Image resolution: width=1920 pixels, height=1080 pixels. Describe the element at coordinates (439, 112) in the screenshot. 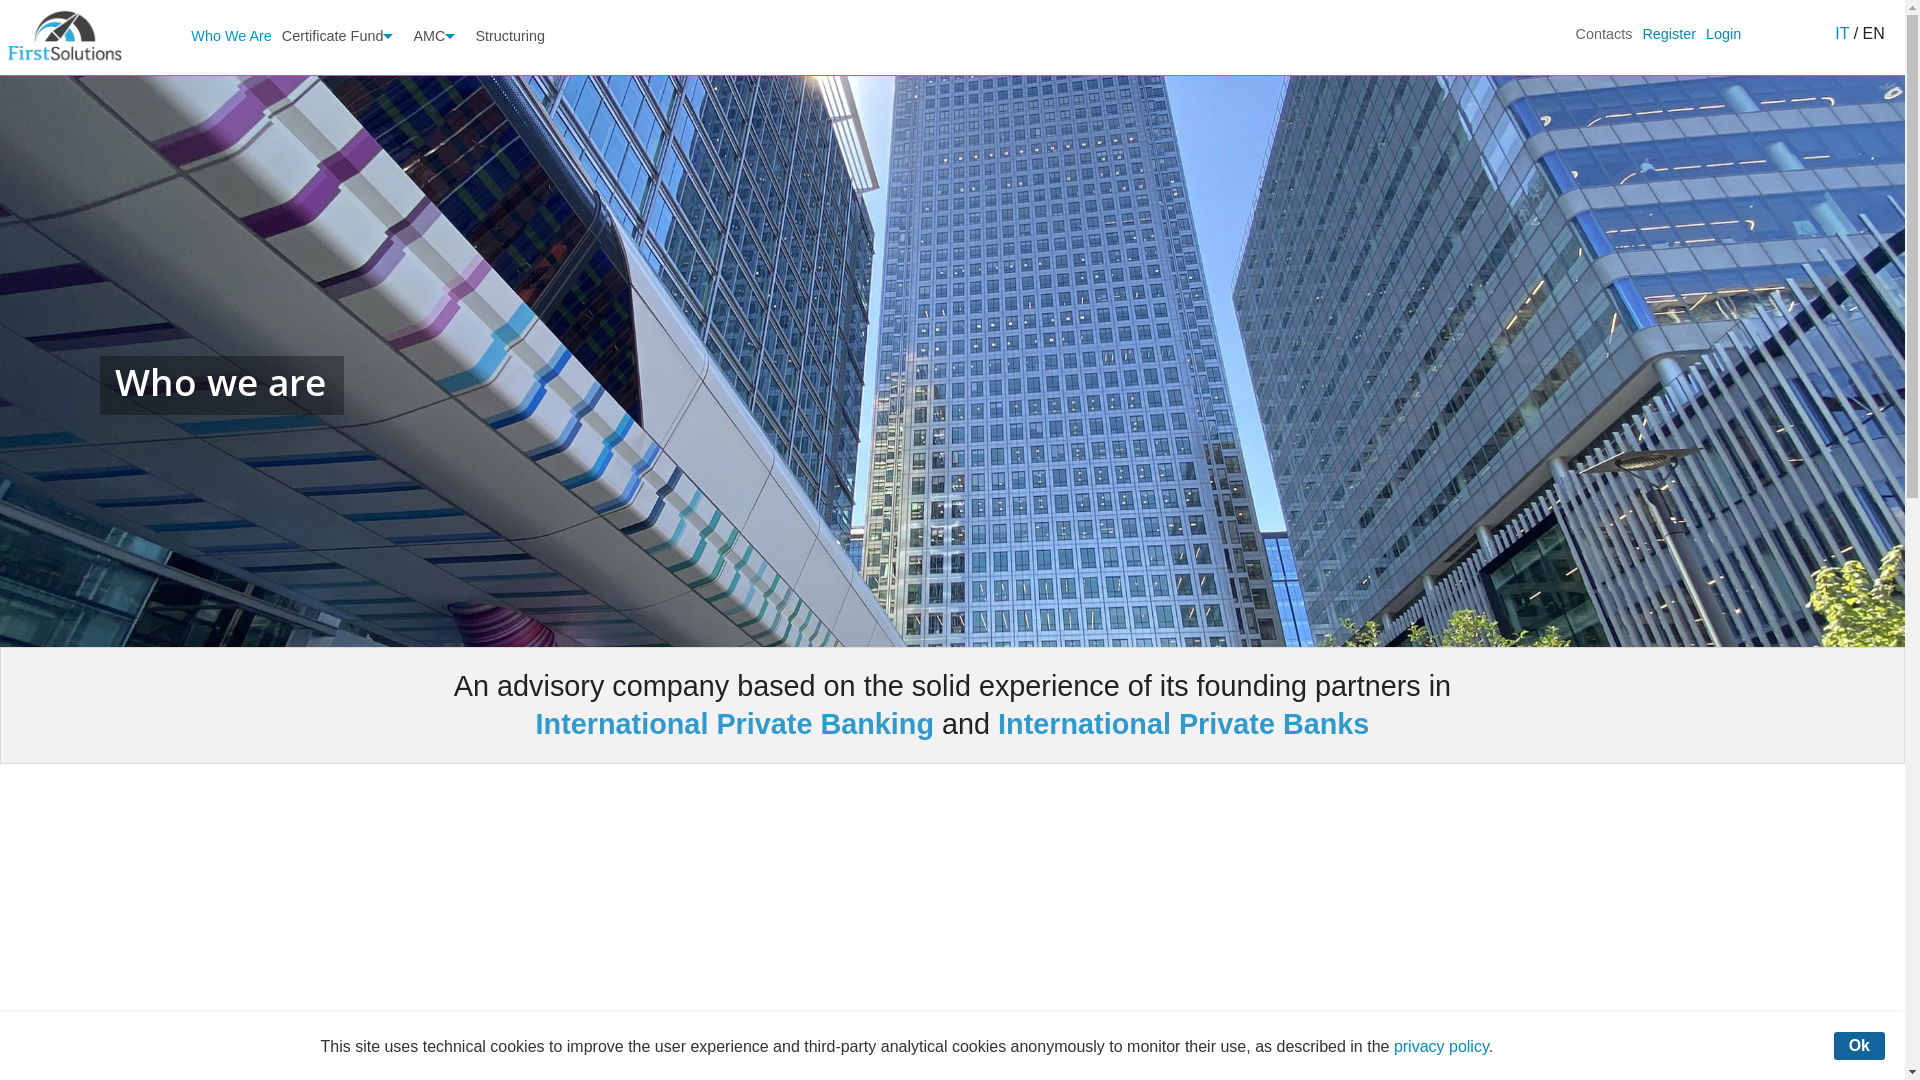

I see `FS CeD Dynamic Allocation` at that location.